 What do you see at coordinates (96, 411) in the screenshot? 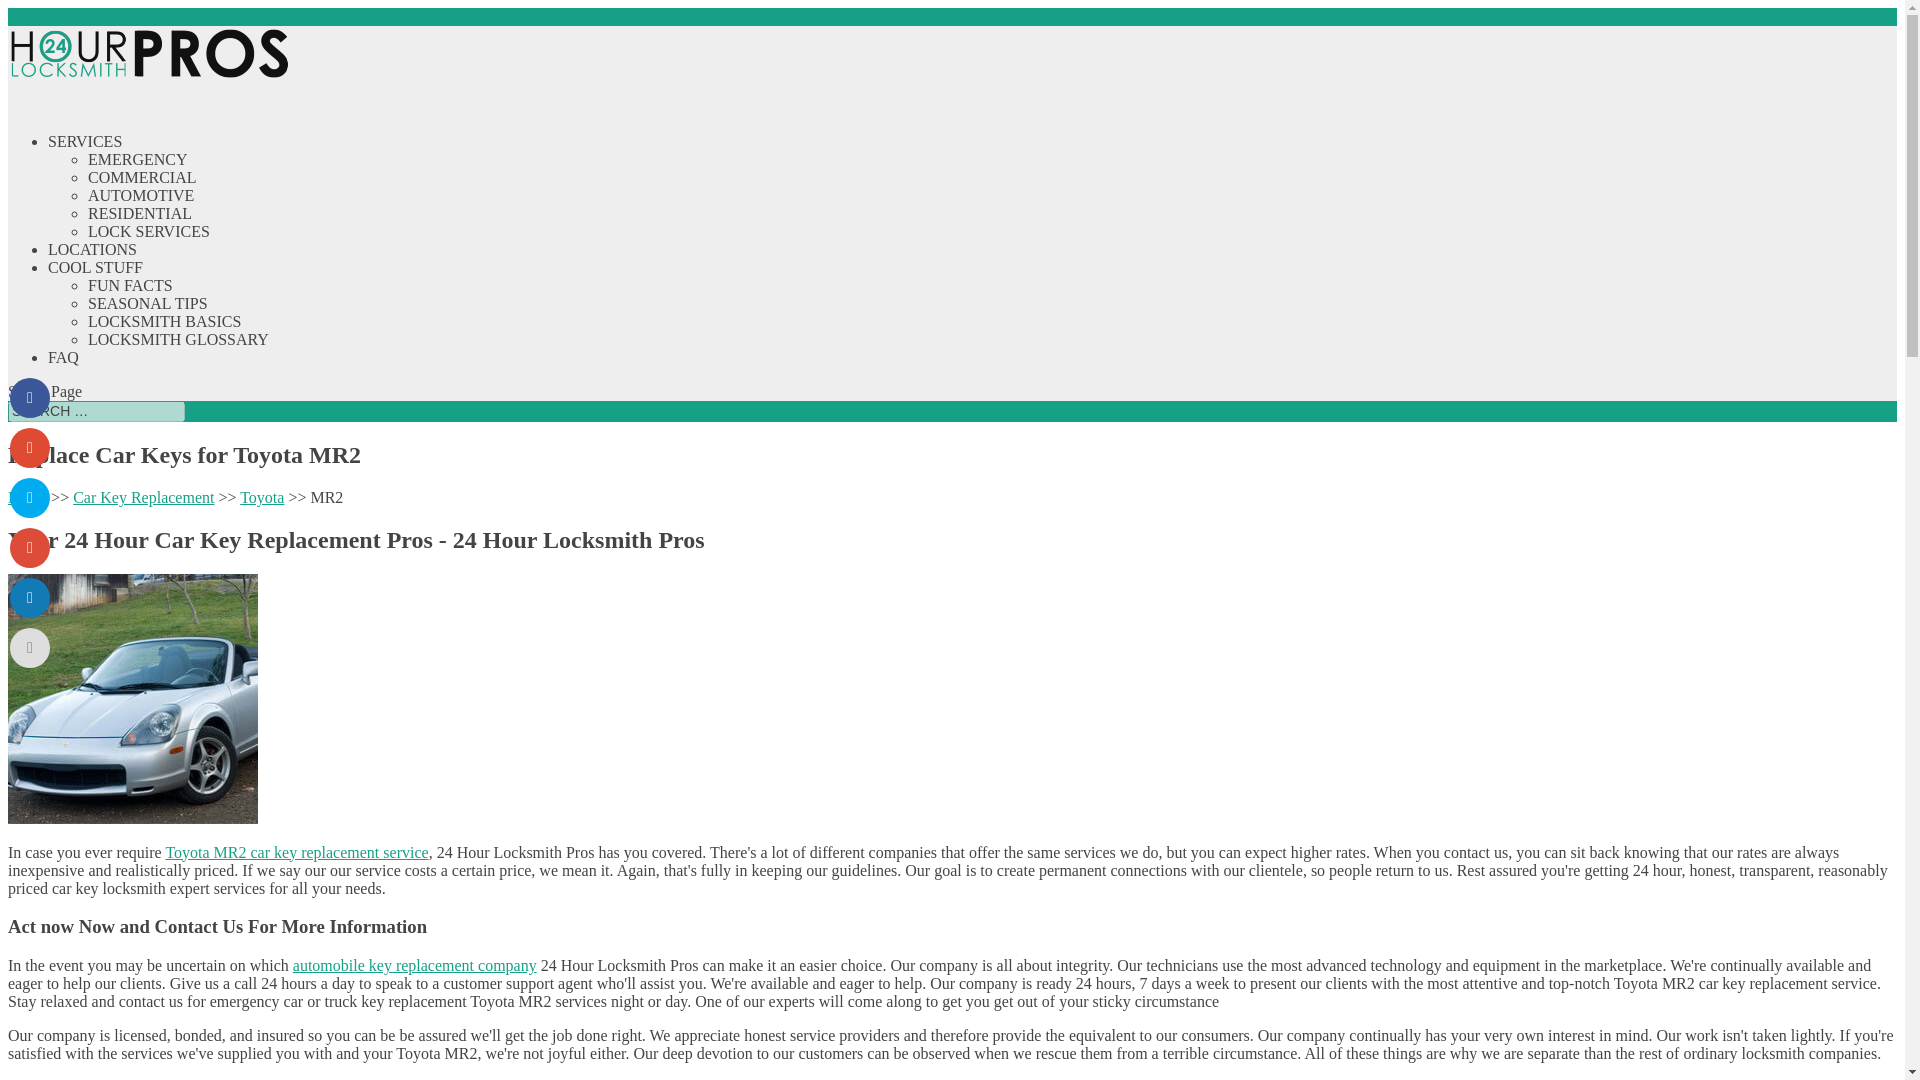
I see `Search for:` at bounding box center [96, 411].